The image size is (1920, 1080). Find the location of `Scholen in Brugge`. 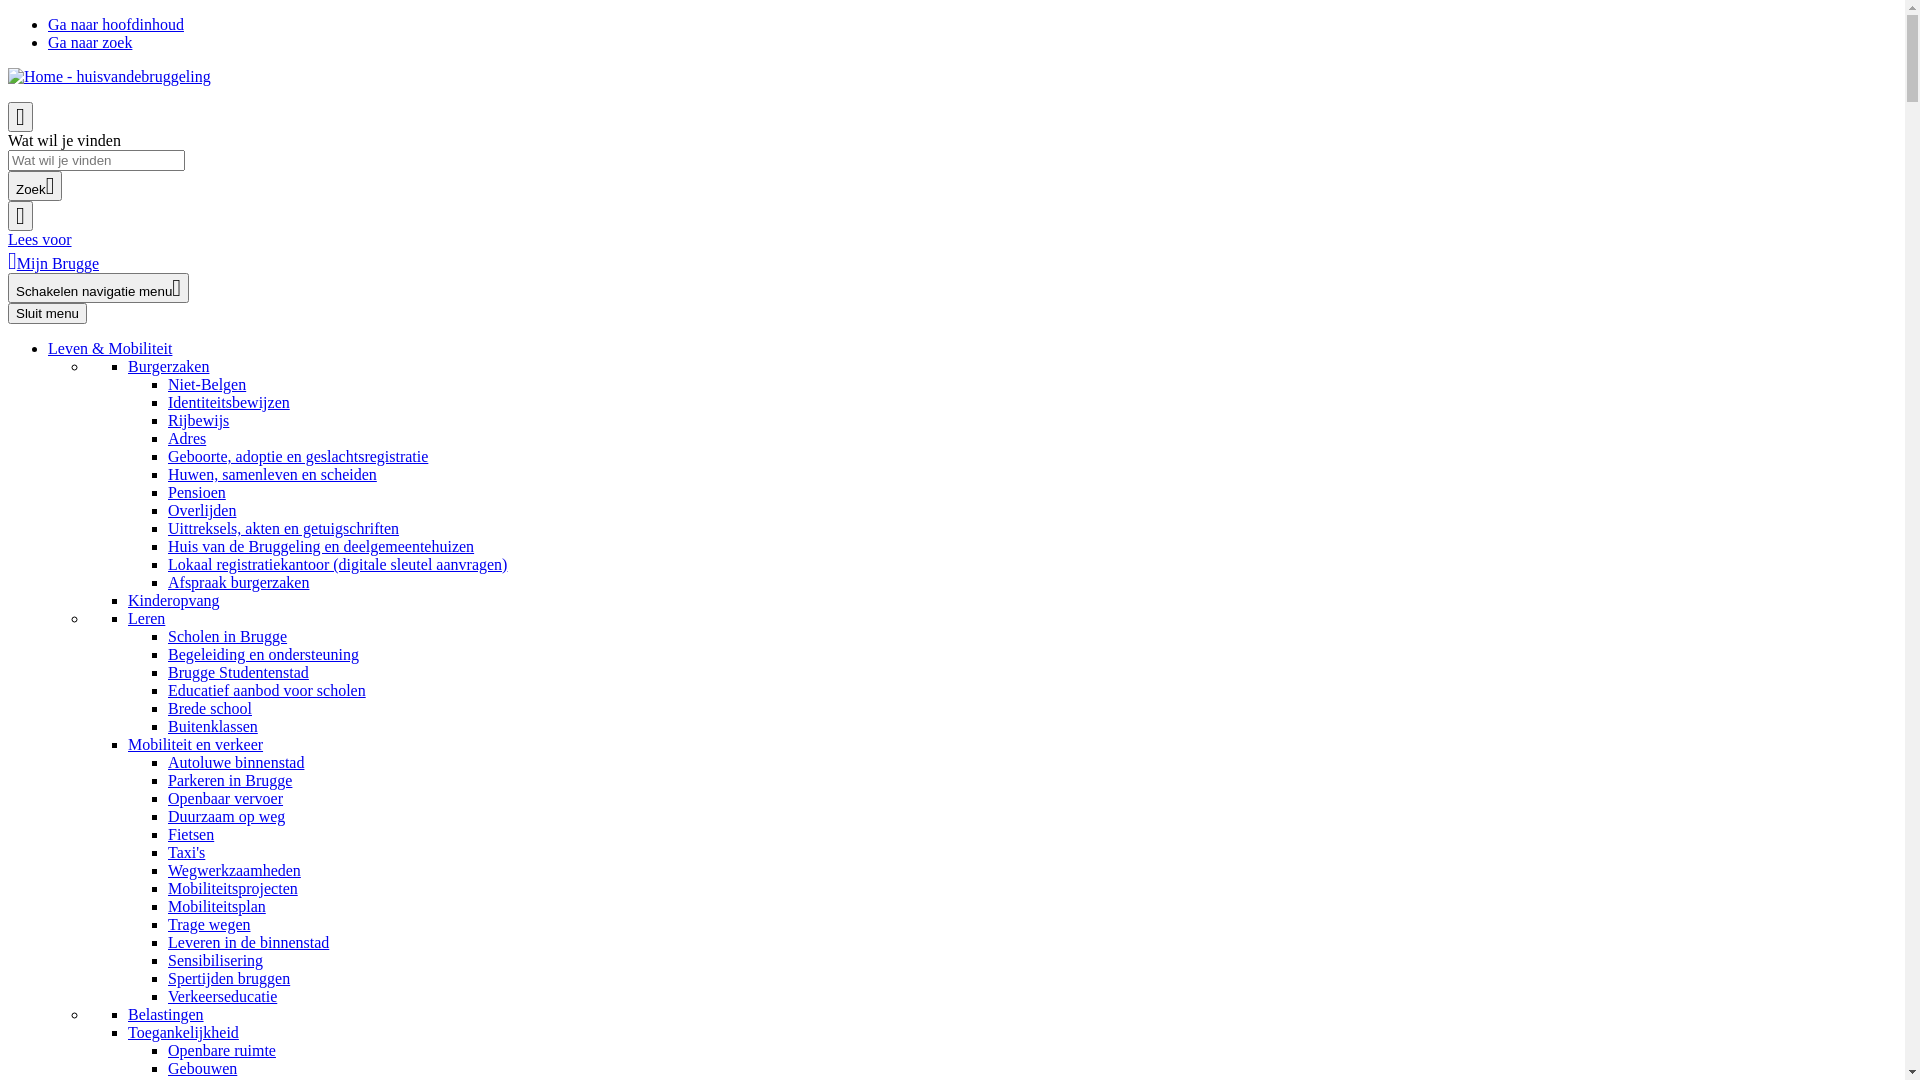

Scholen in Brugge is located at coordinates (228, 636).